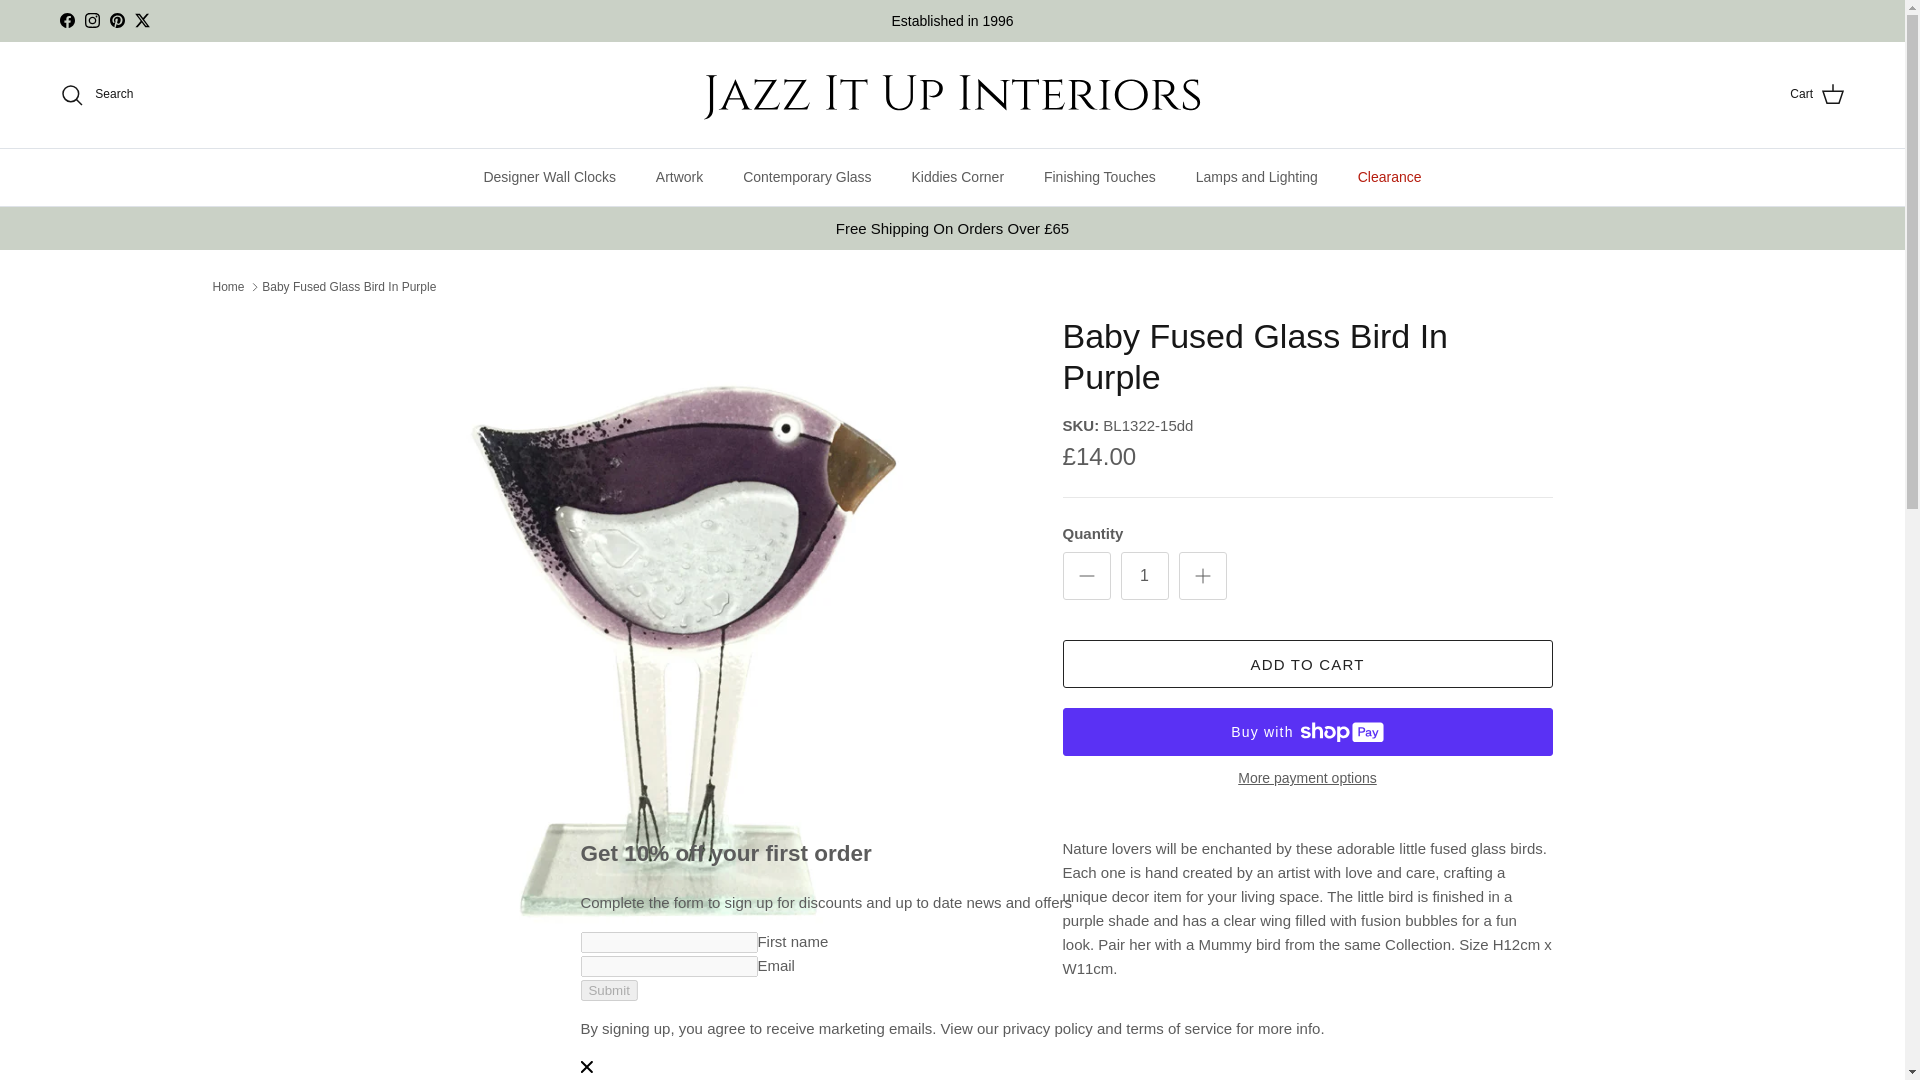  I want to click on Facebook, so click(66, 20).